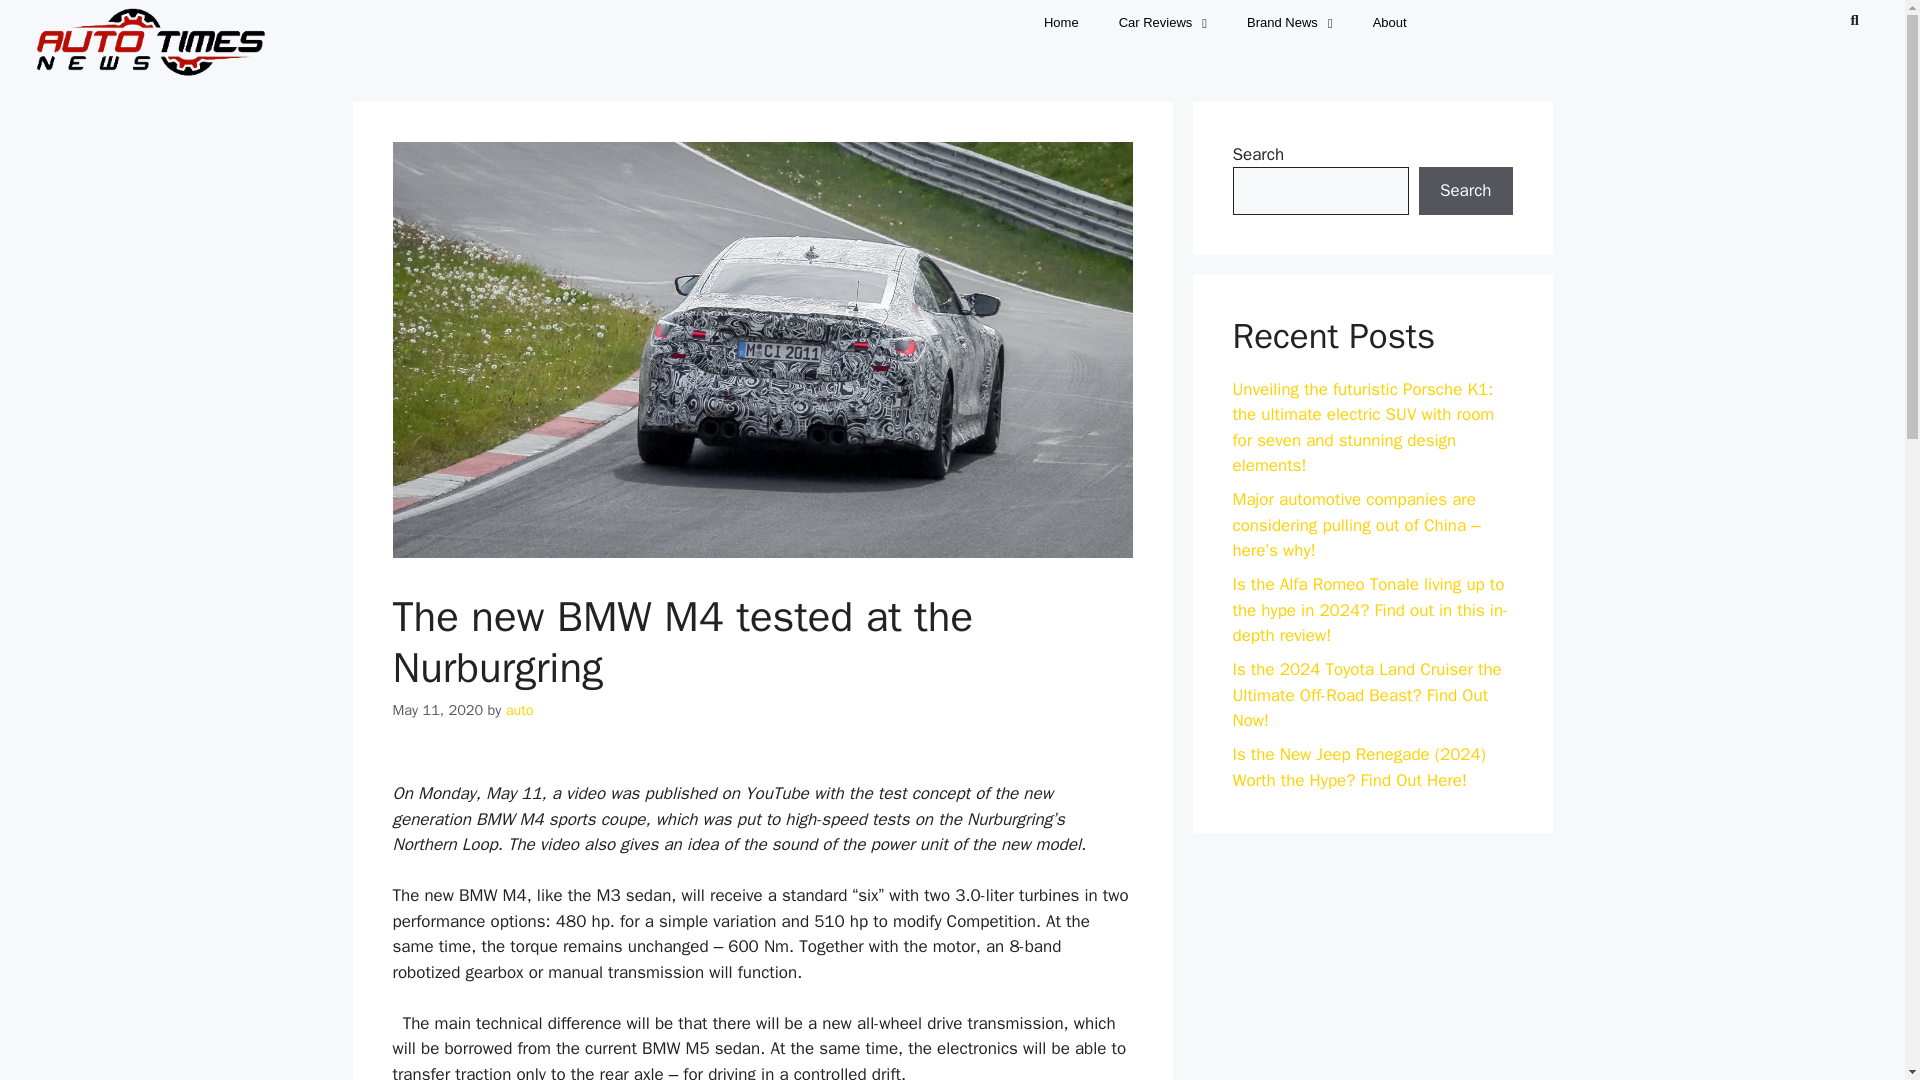  I want to click on About, so click(1390, 23).